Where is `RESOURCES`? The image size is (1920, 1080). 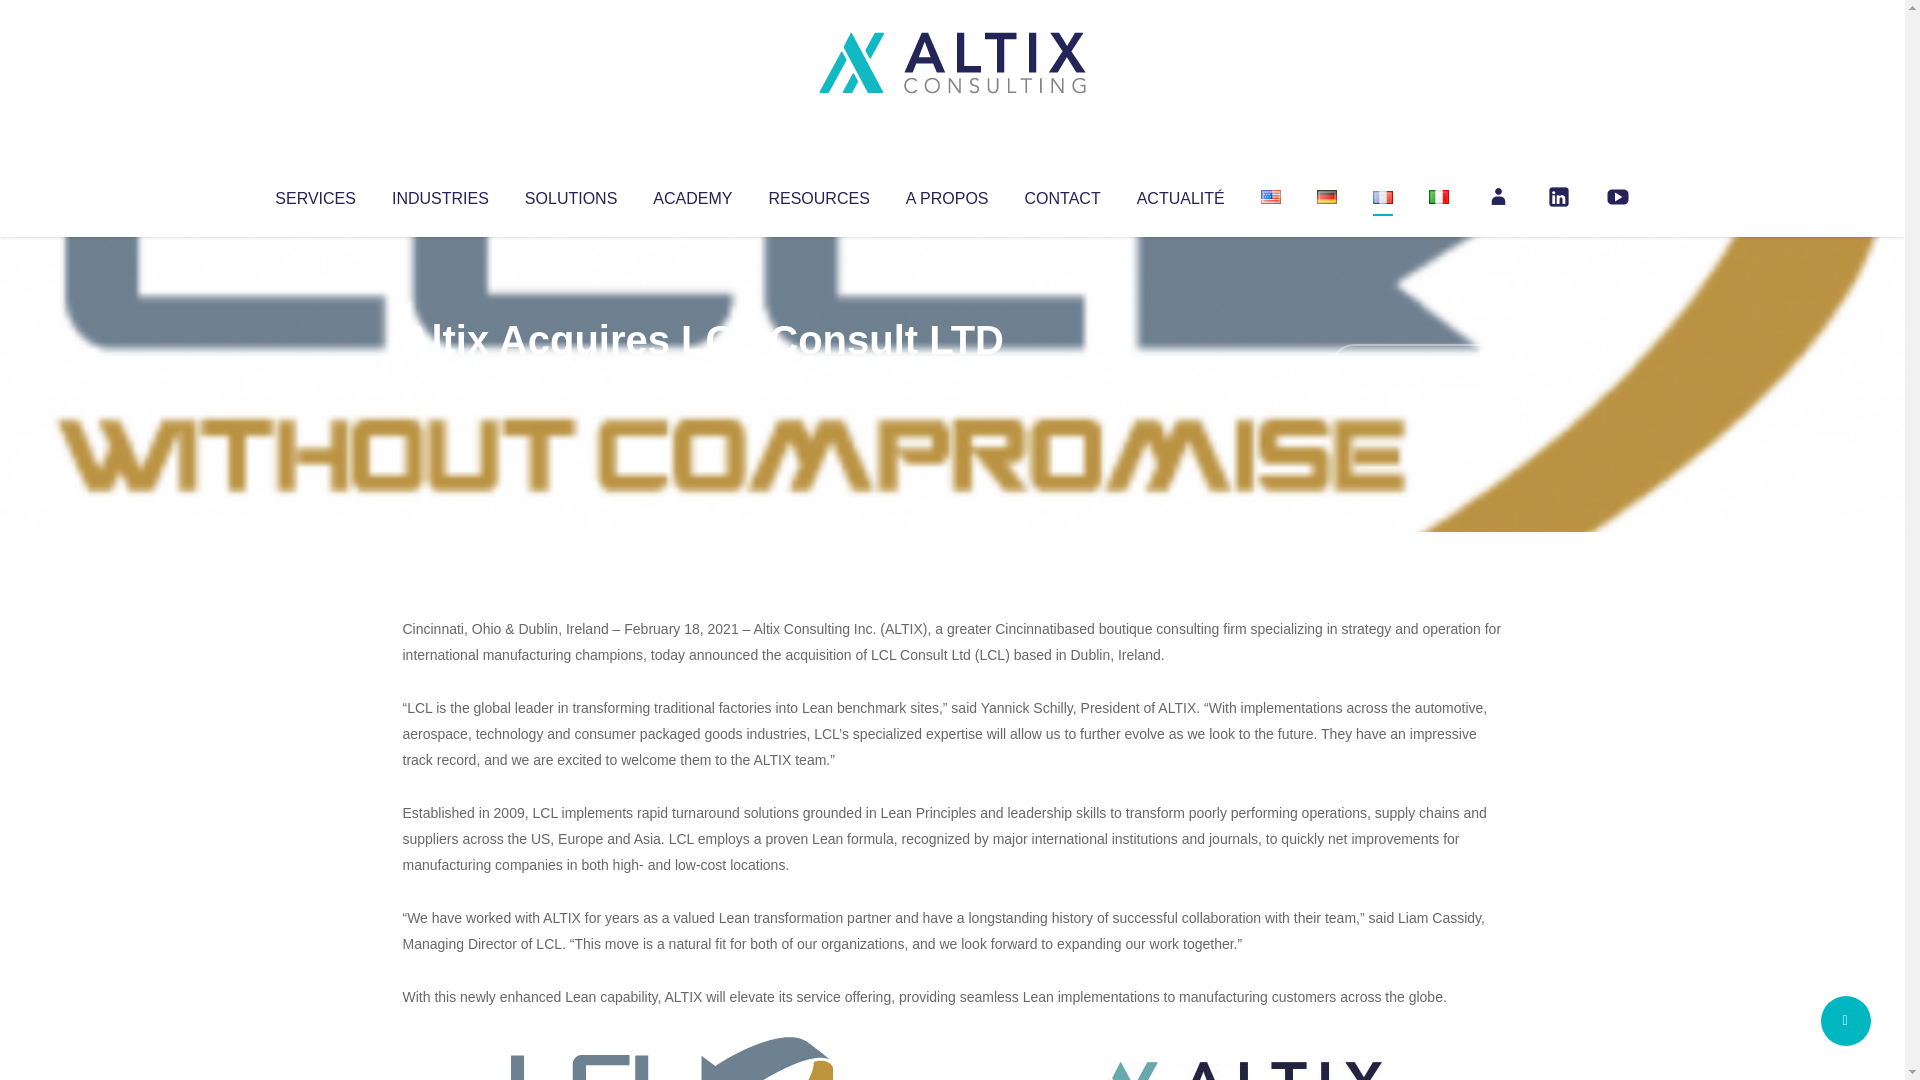 RESOURCES is located at coordinates (818, 194).